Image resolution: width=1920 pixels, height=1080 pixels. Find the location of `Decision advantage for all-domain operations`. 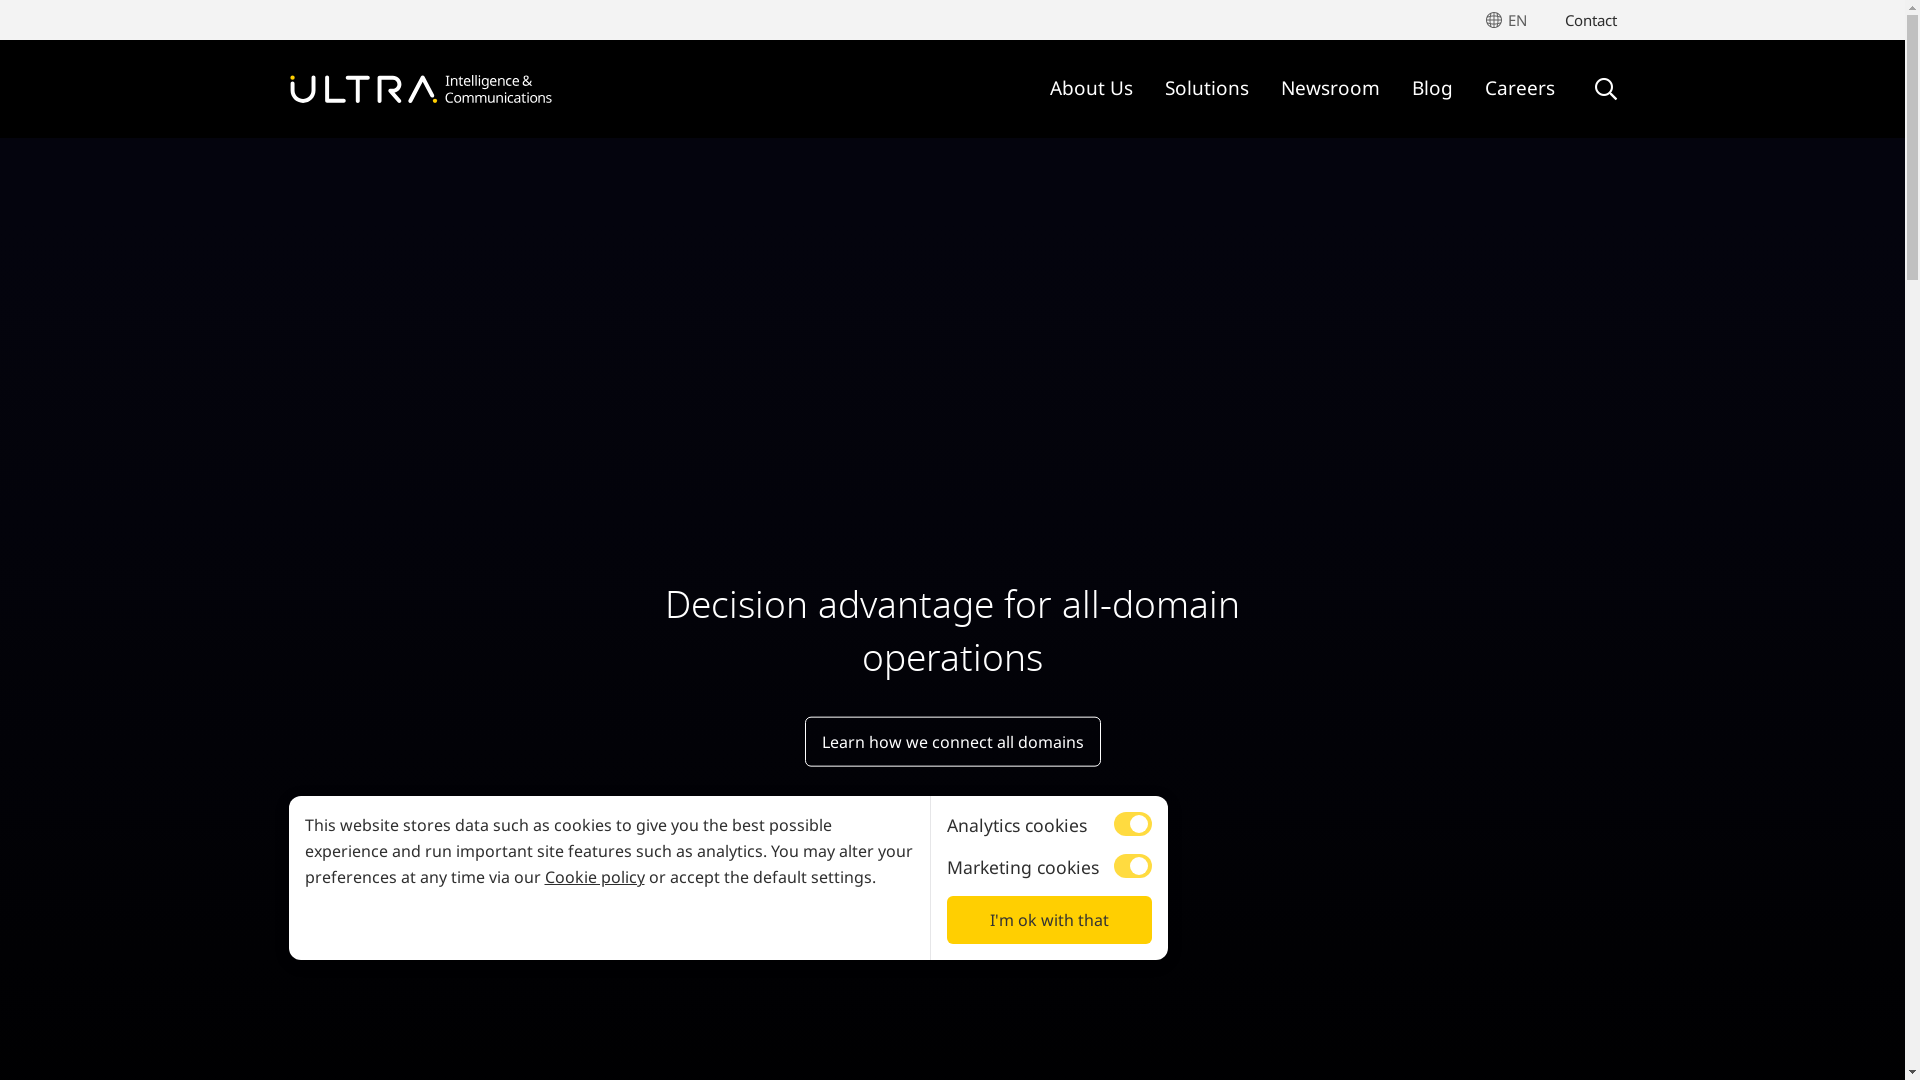

Decision advantage for all-domain operations is located at coordinates (952, 632).